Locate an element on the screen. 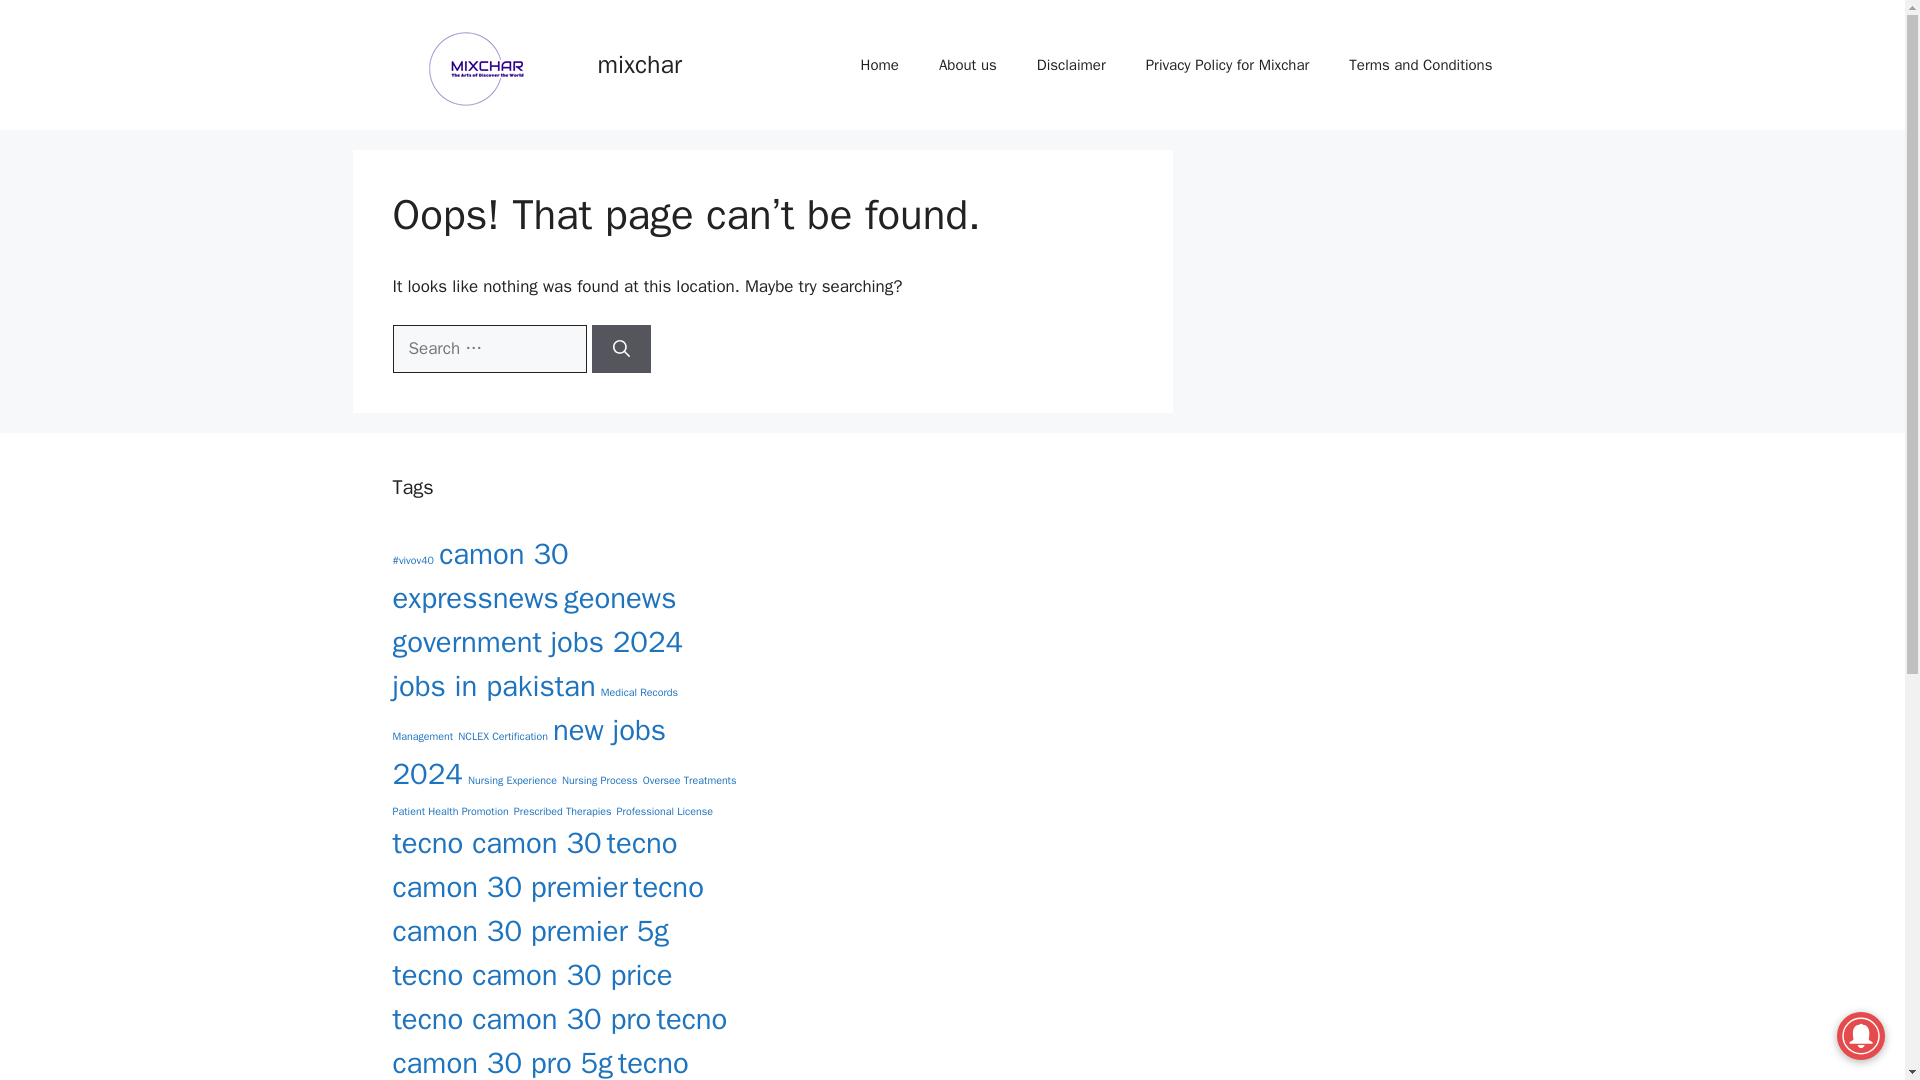 The width and height of the screenshot is (1920, 1080). new jobs 2024 is located at coordinates (528, 752).